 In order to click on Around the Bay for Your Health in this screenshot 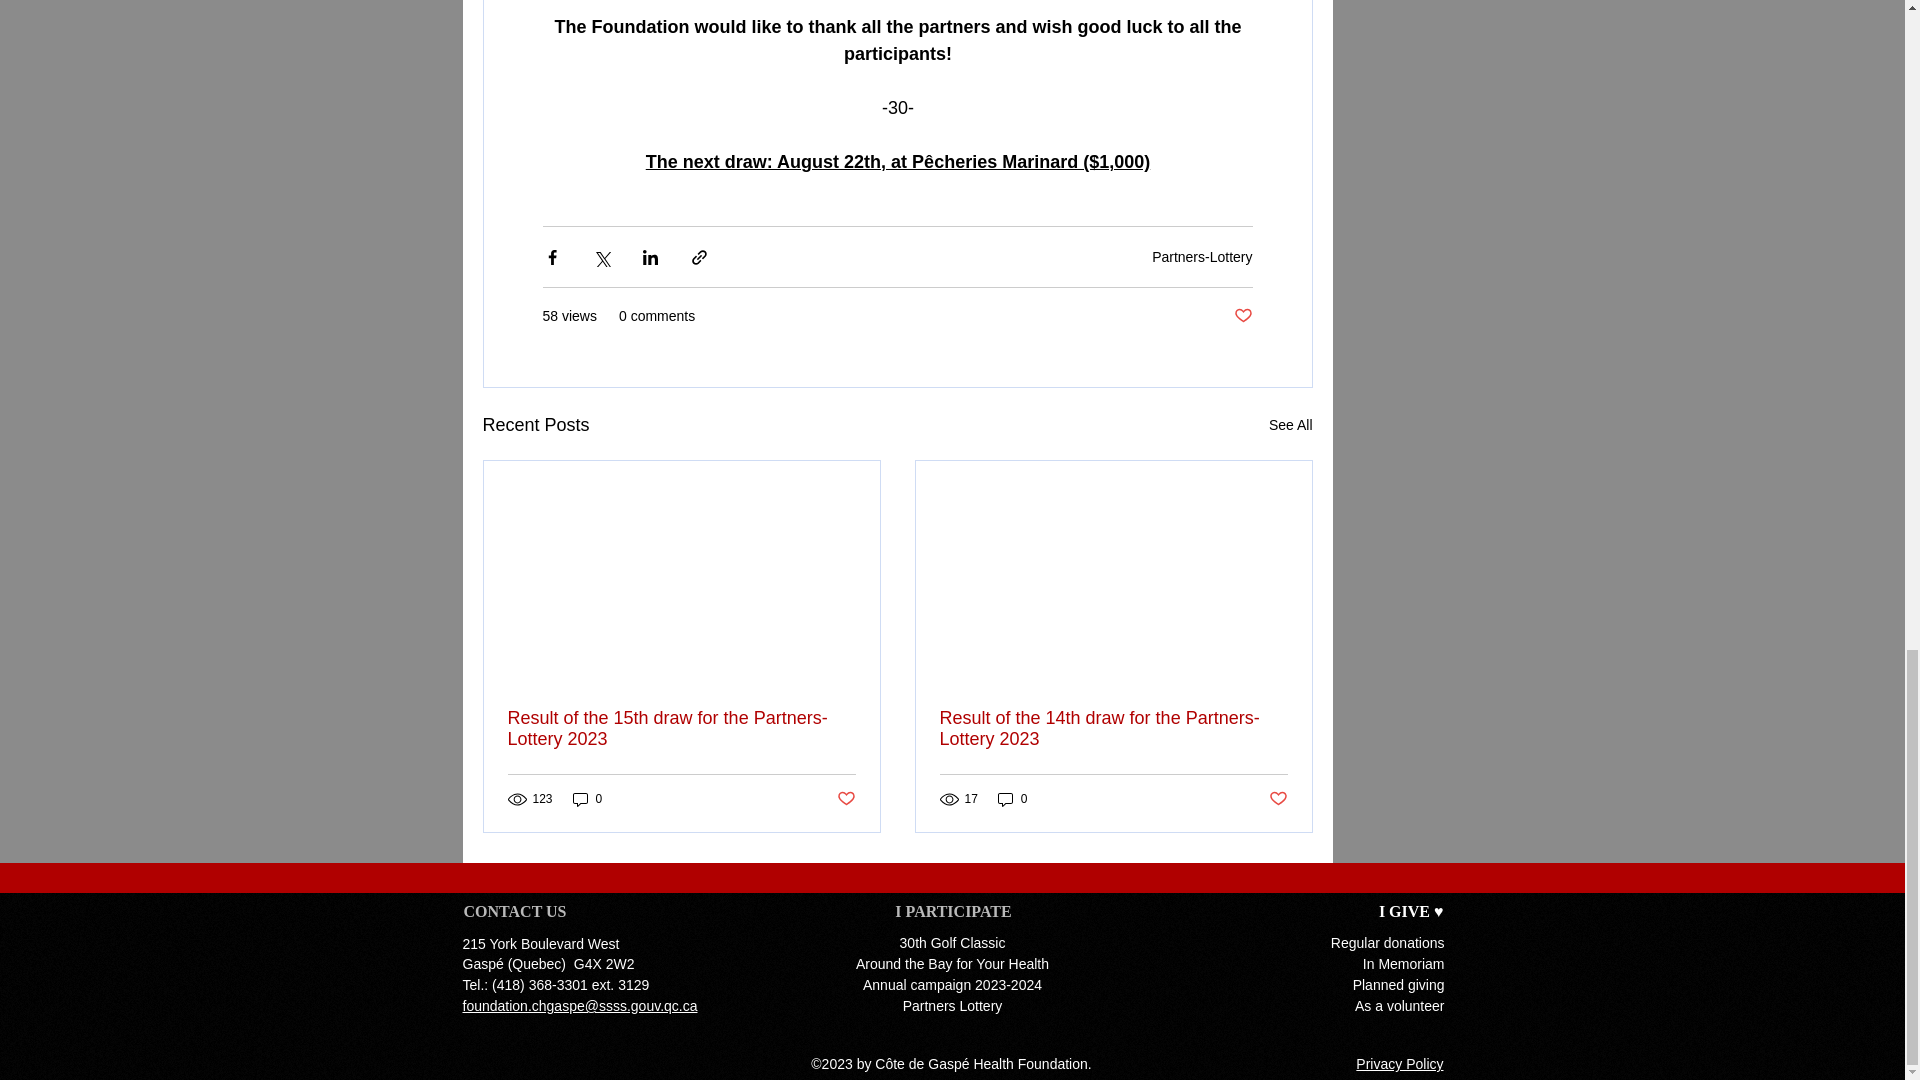, I will do `click(952, 964)`.